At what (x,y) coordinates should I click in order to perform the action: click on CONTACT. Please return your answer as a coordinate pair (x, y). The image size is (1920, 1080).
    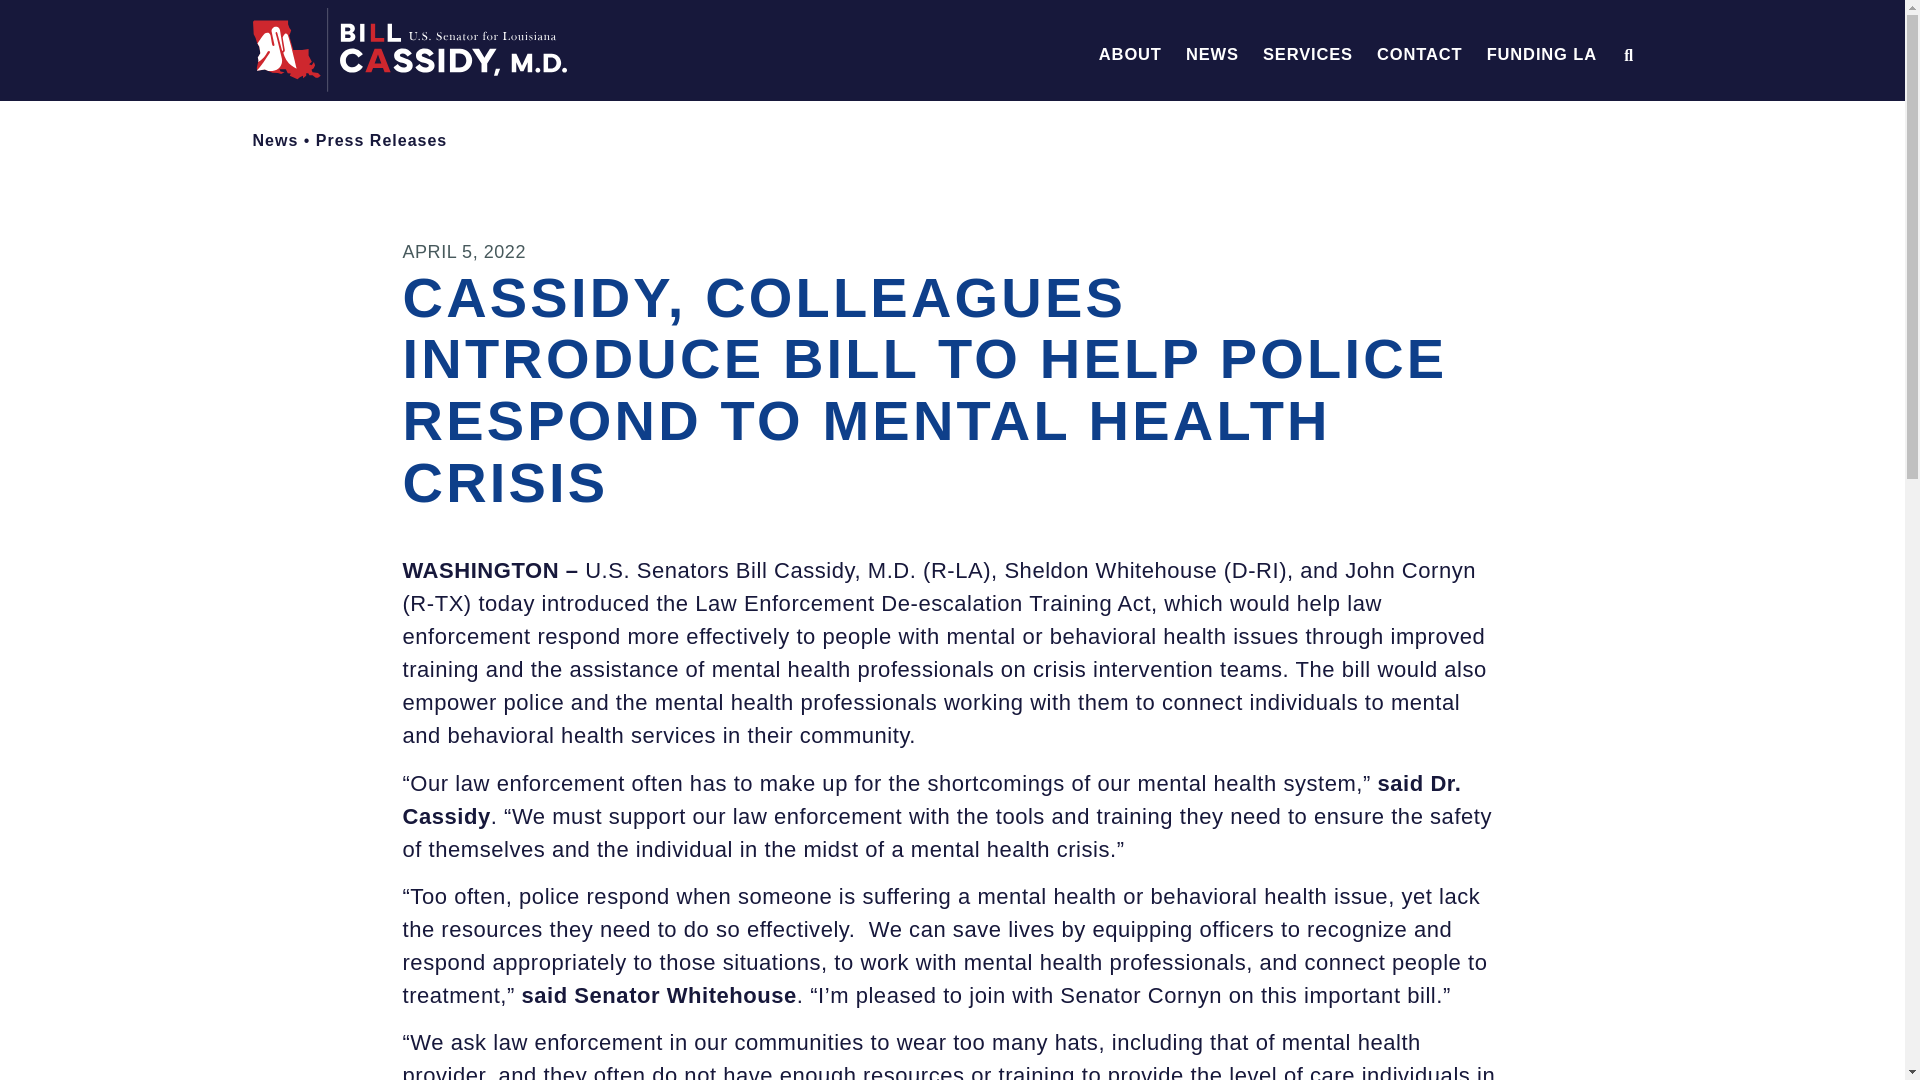
    Looking at the image, I should click on (1418, 54).